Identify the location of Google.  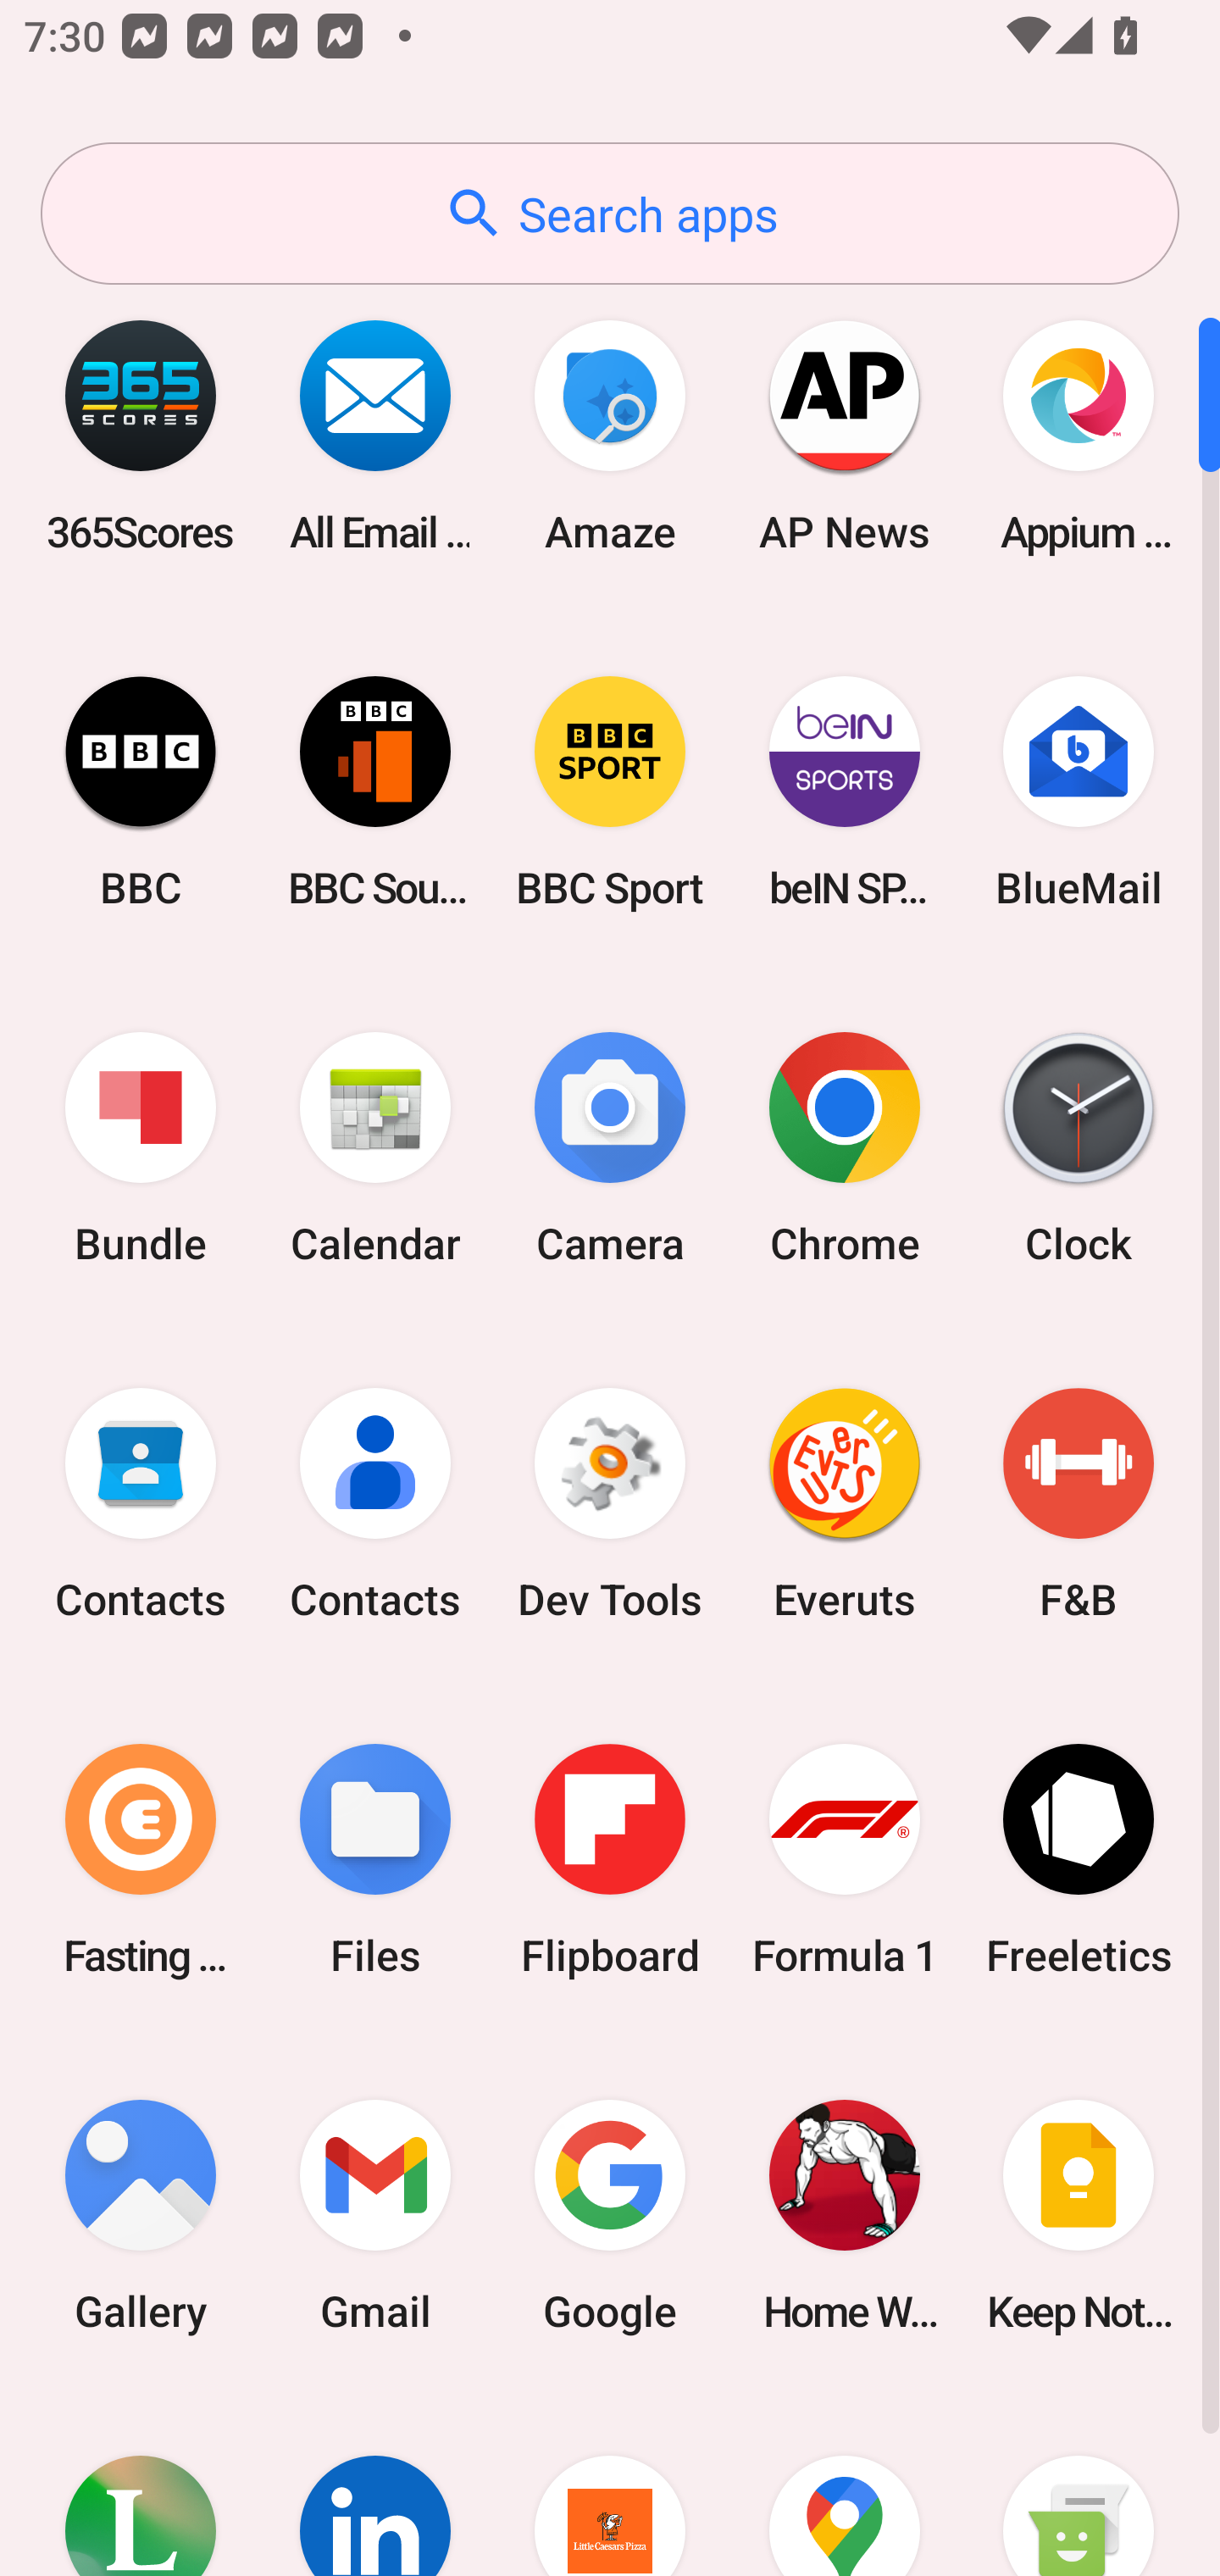
(610, 2215).